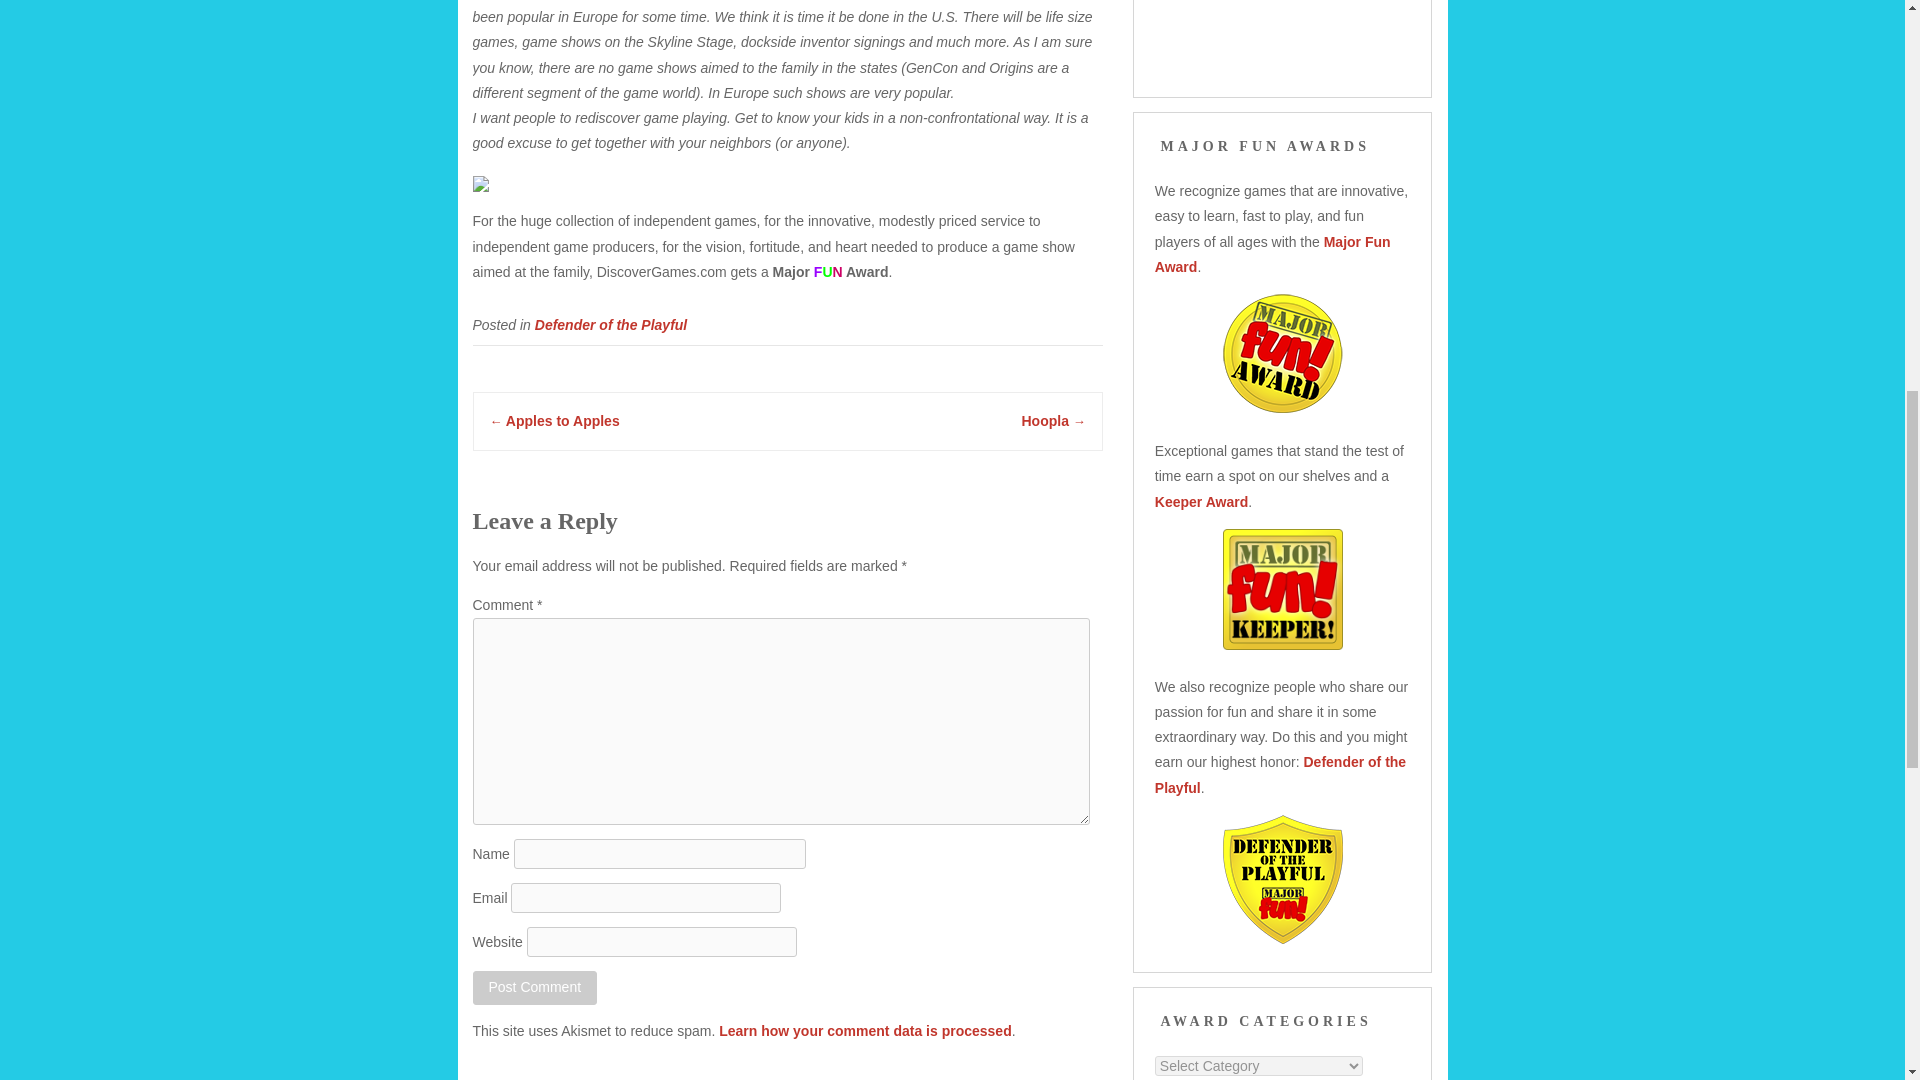  I want to click on Keeper Award, so click(1202, 501).